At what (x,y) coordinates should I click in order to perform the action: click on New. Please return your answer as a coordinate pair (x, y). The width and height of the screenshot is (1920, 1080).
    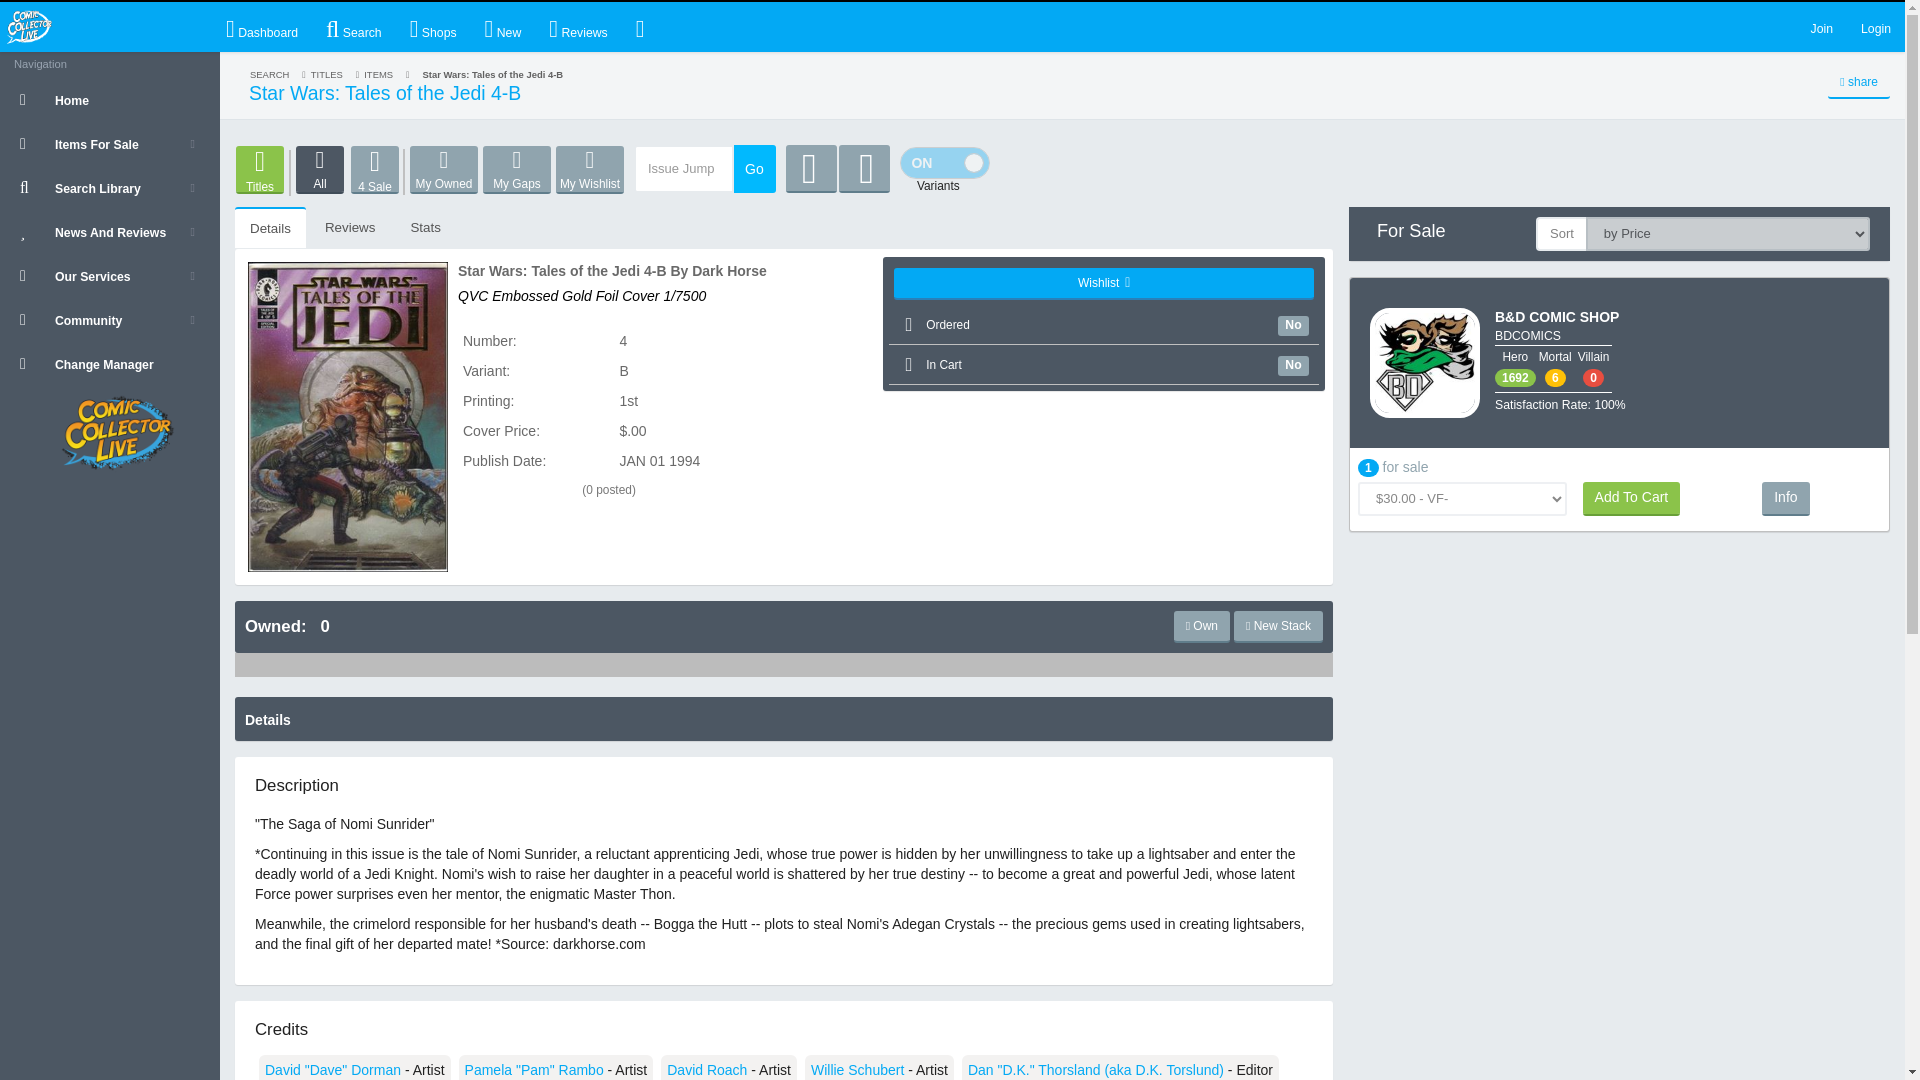
    Looking at the image, I should click on (502, 26).